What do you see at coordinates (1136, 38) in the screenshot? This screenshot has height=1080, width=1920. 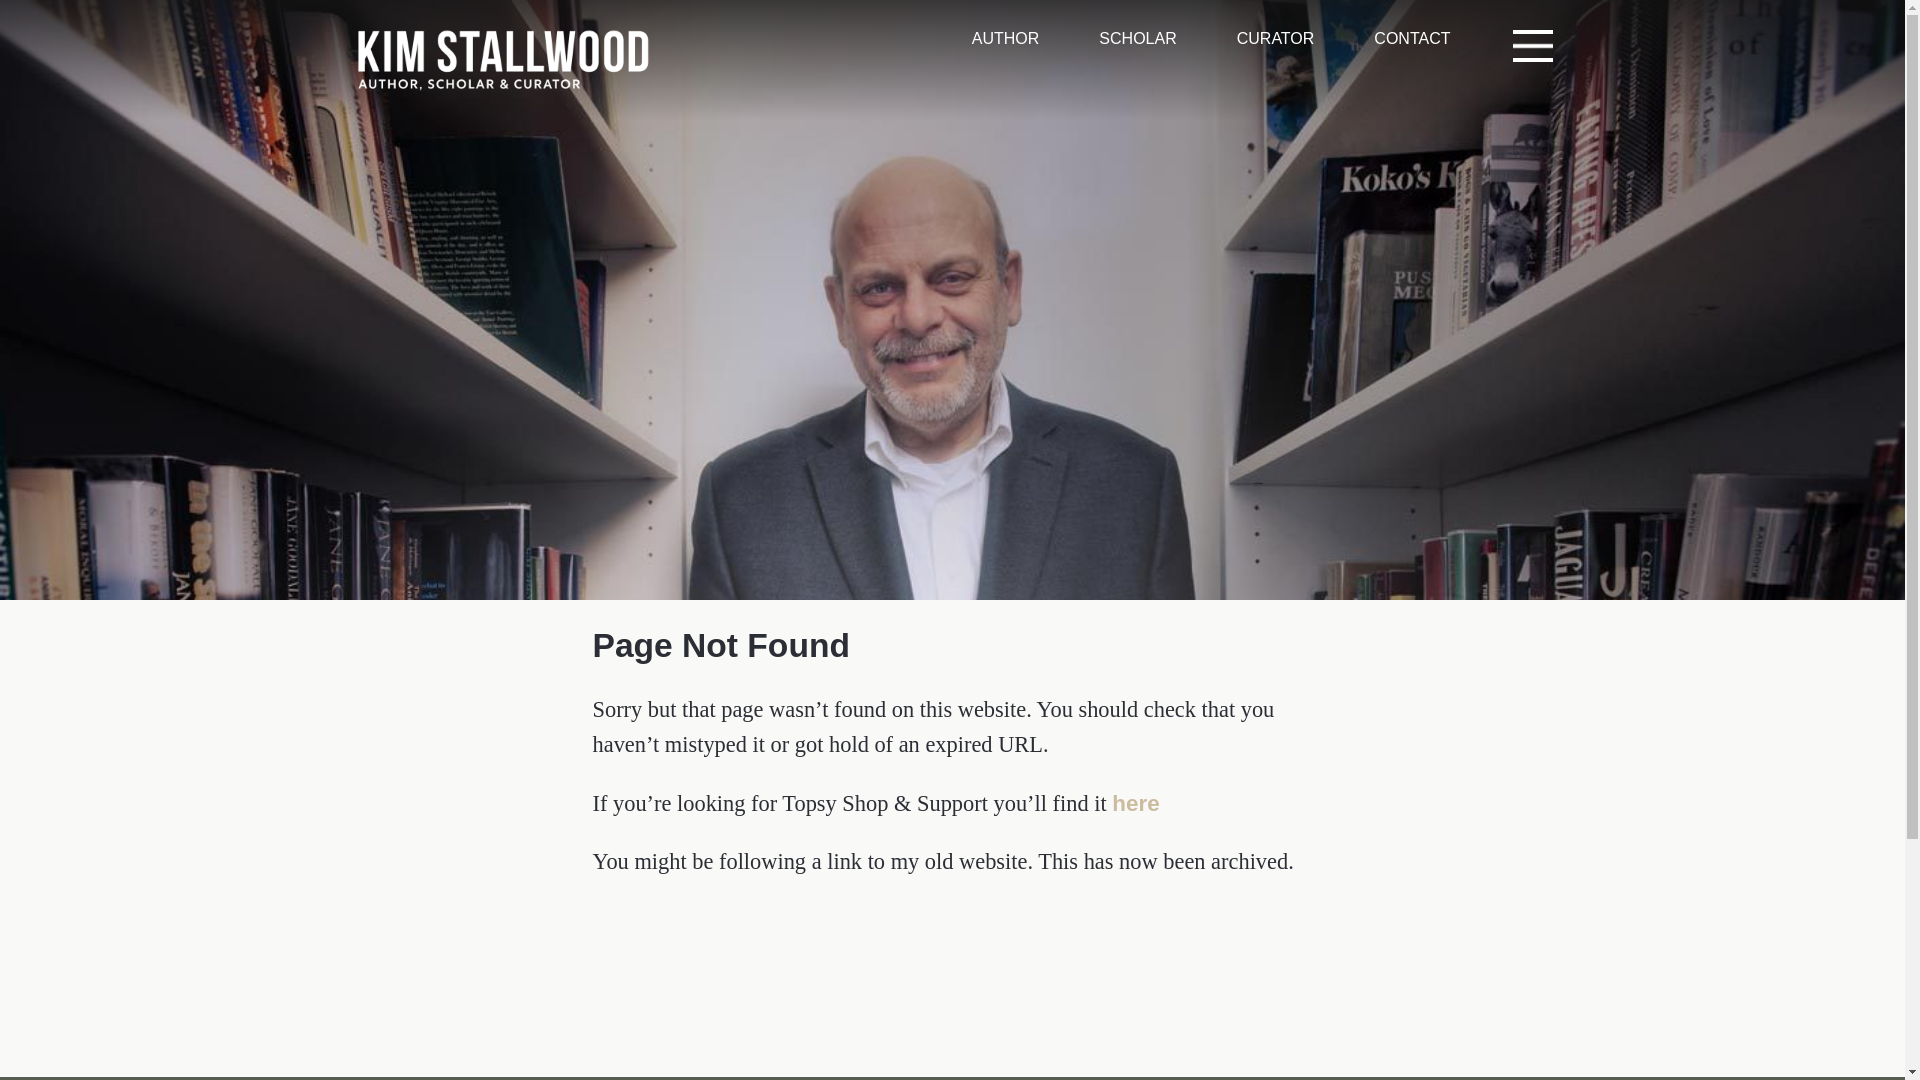 I see `SCHOLAR` at bounding box center [1136, 38].